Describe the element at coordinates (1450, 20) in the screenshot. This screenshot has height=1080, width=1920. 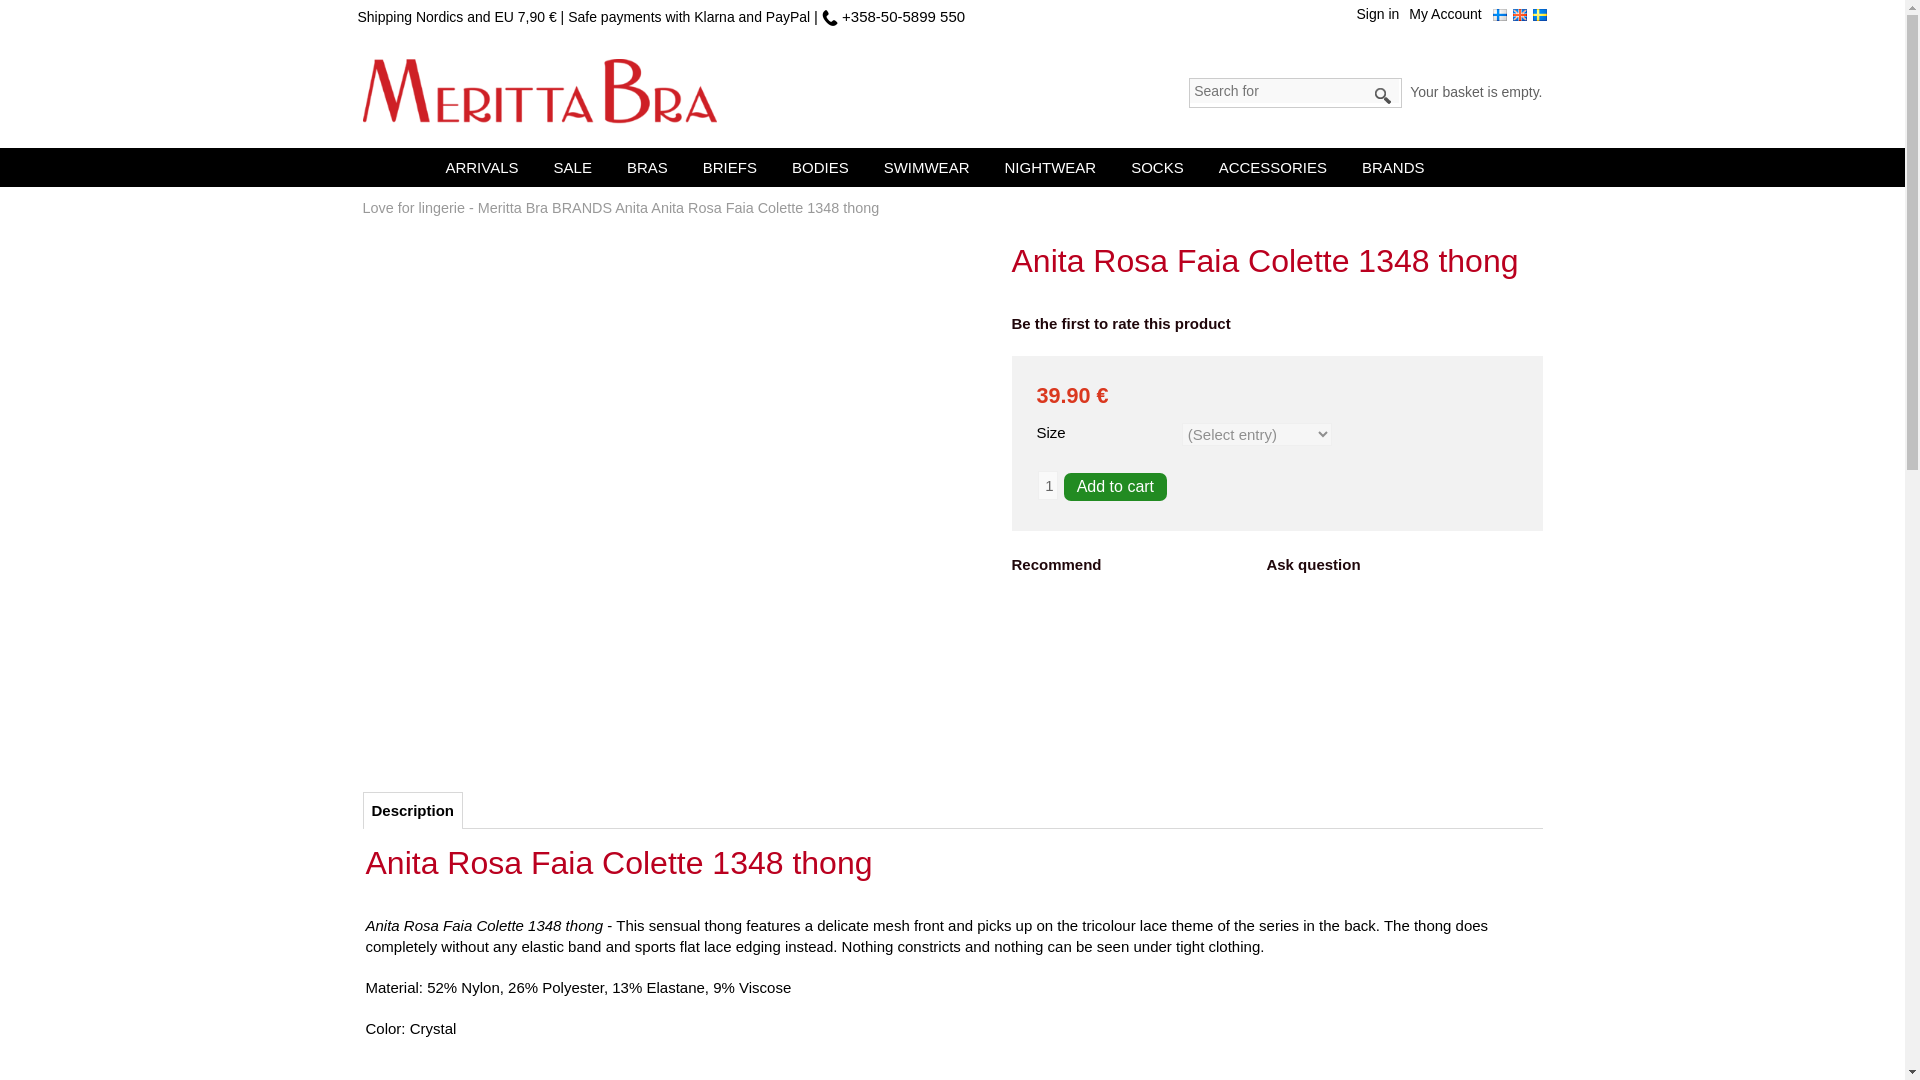
I see `My Account` at that location.